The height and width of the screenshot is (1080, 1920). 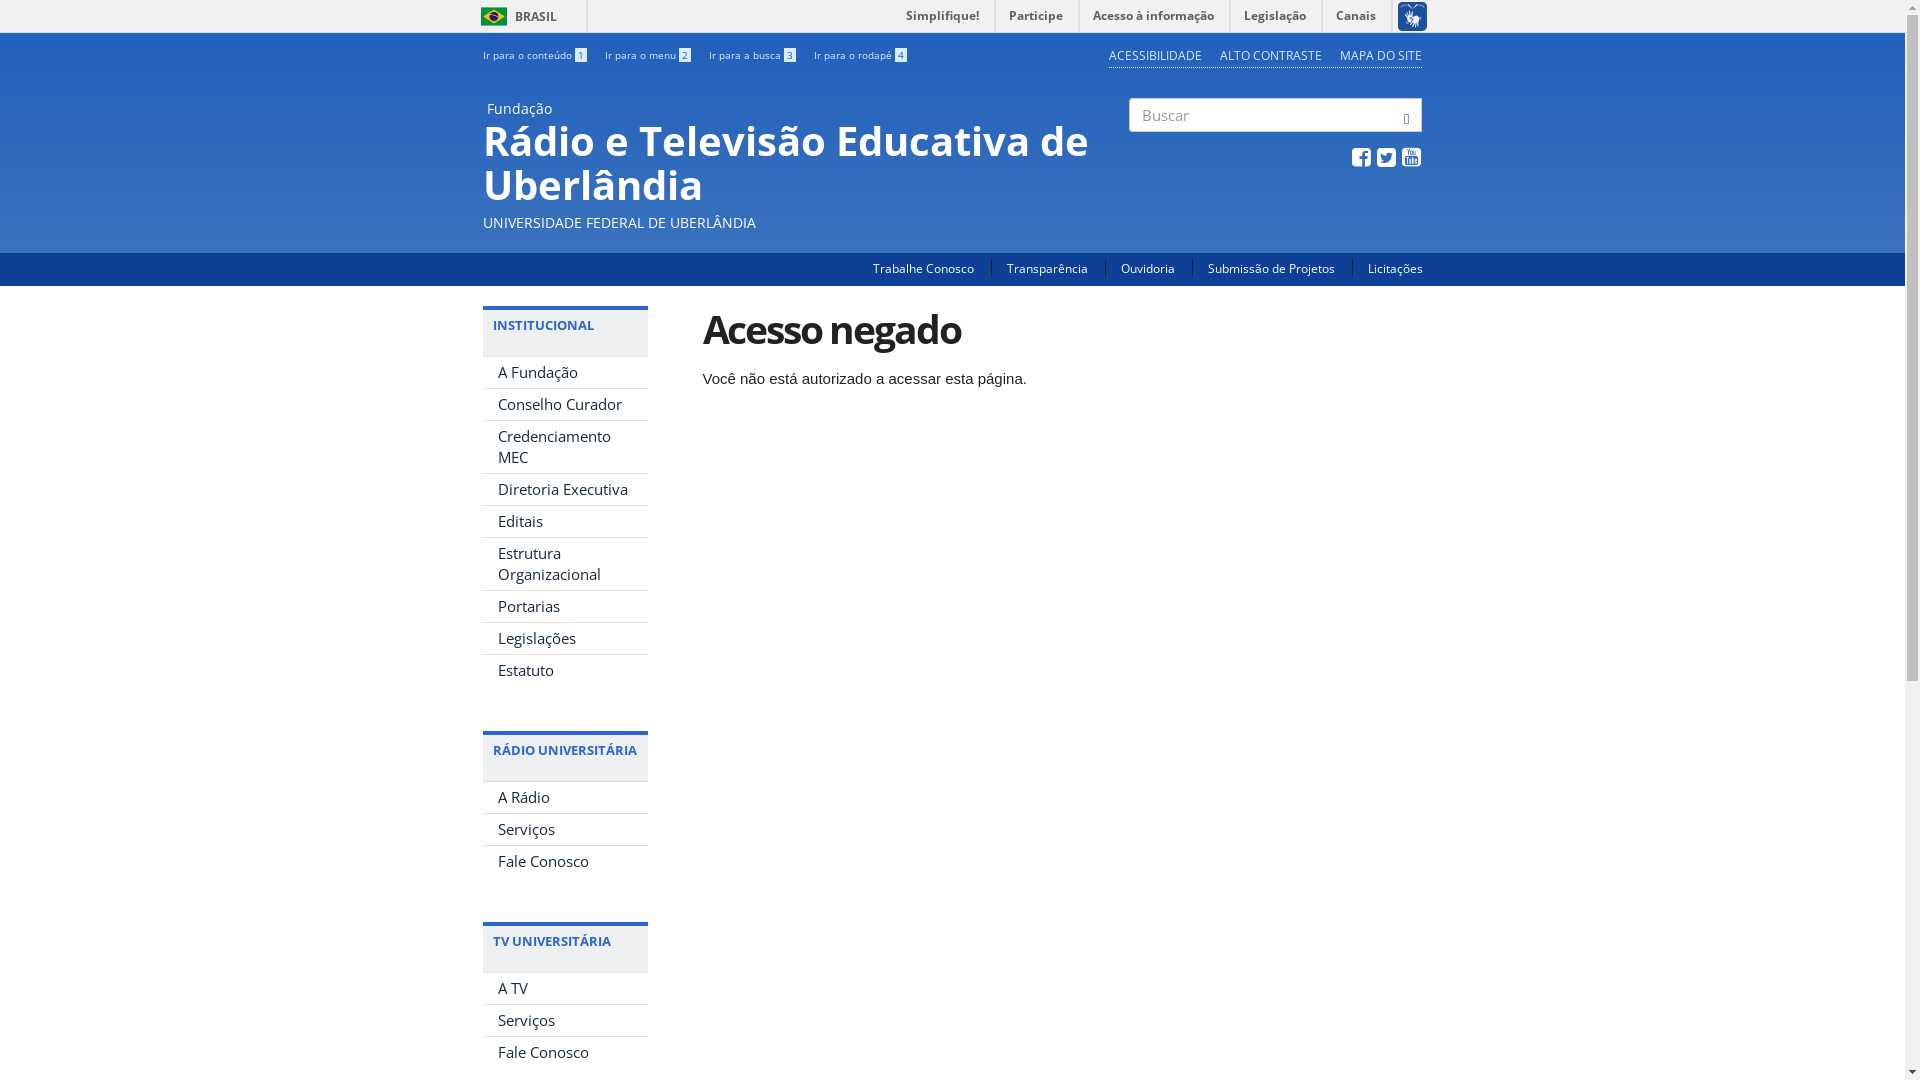 I want to click on A TV, so click(x=564, y=988).